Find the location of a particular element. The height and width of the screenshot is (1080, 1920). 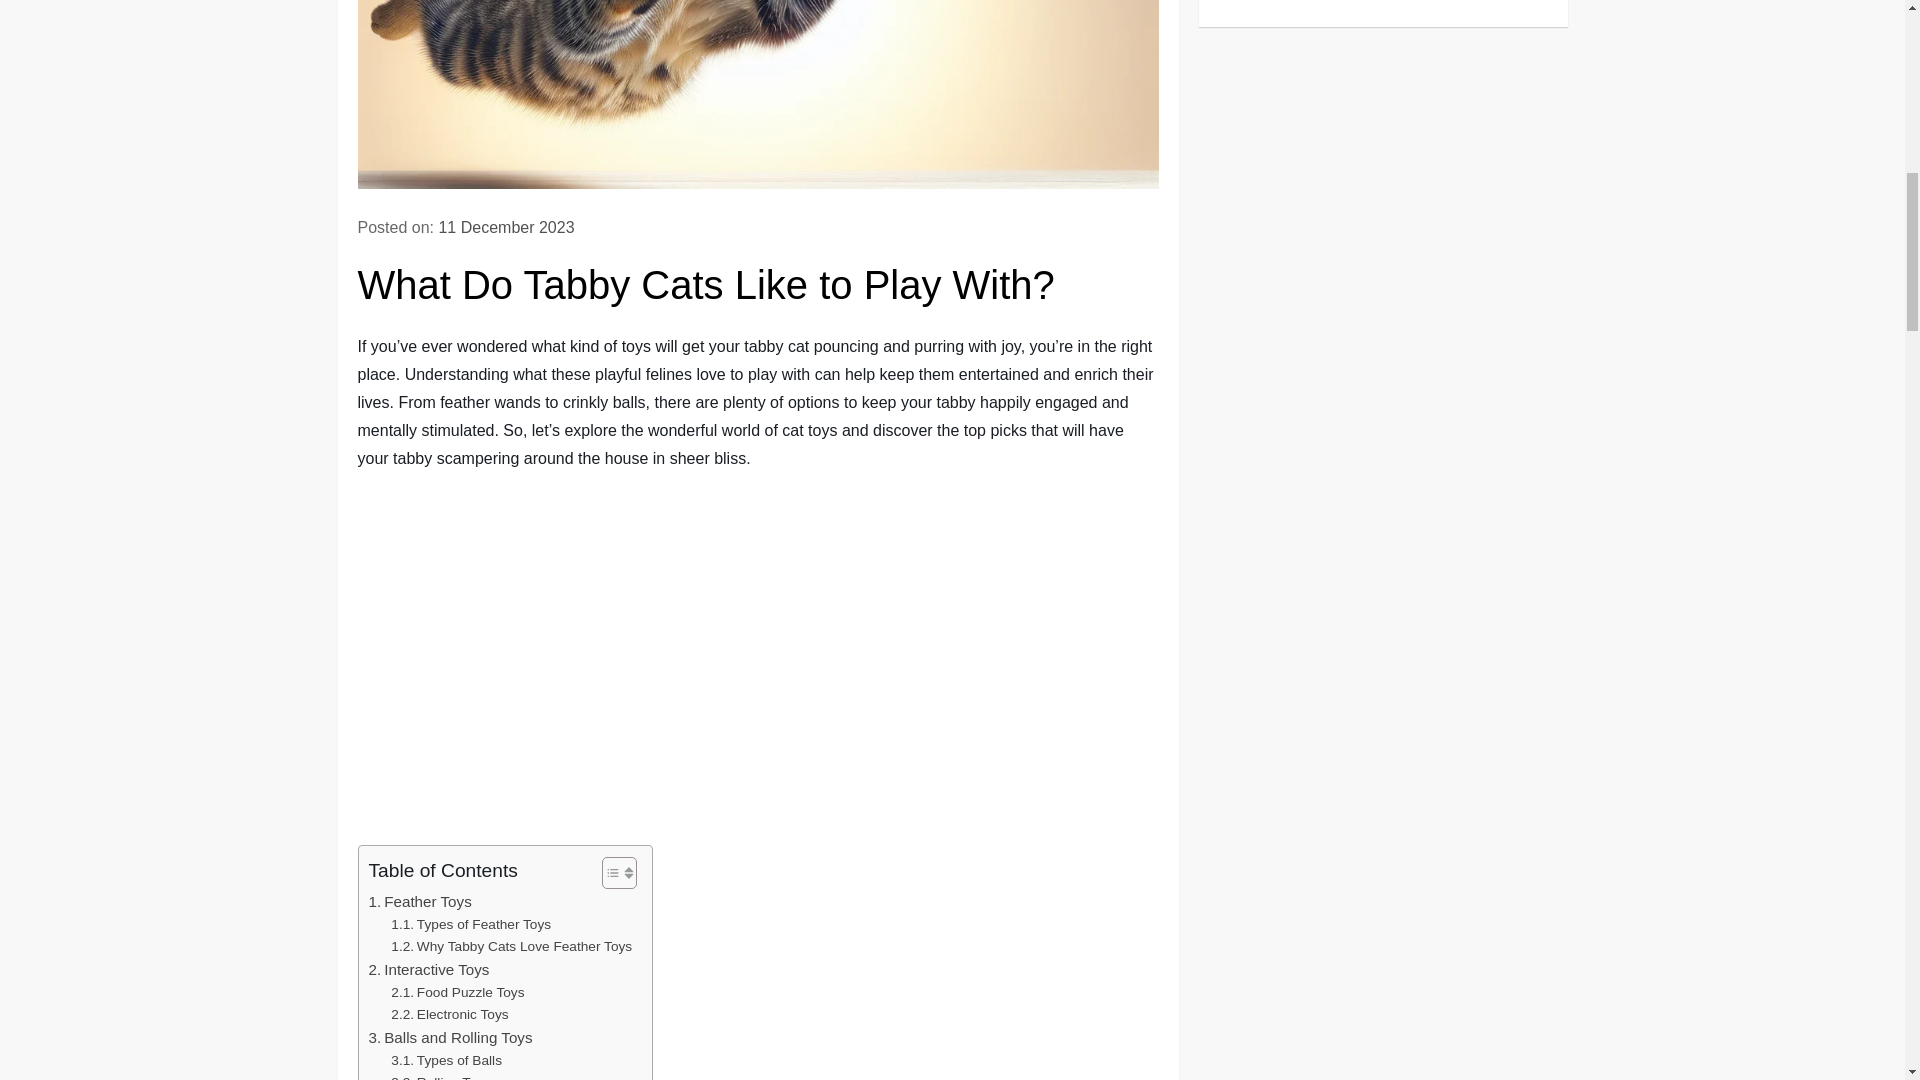

Interactive Toys is located at coordinates (428, 969).